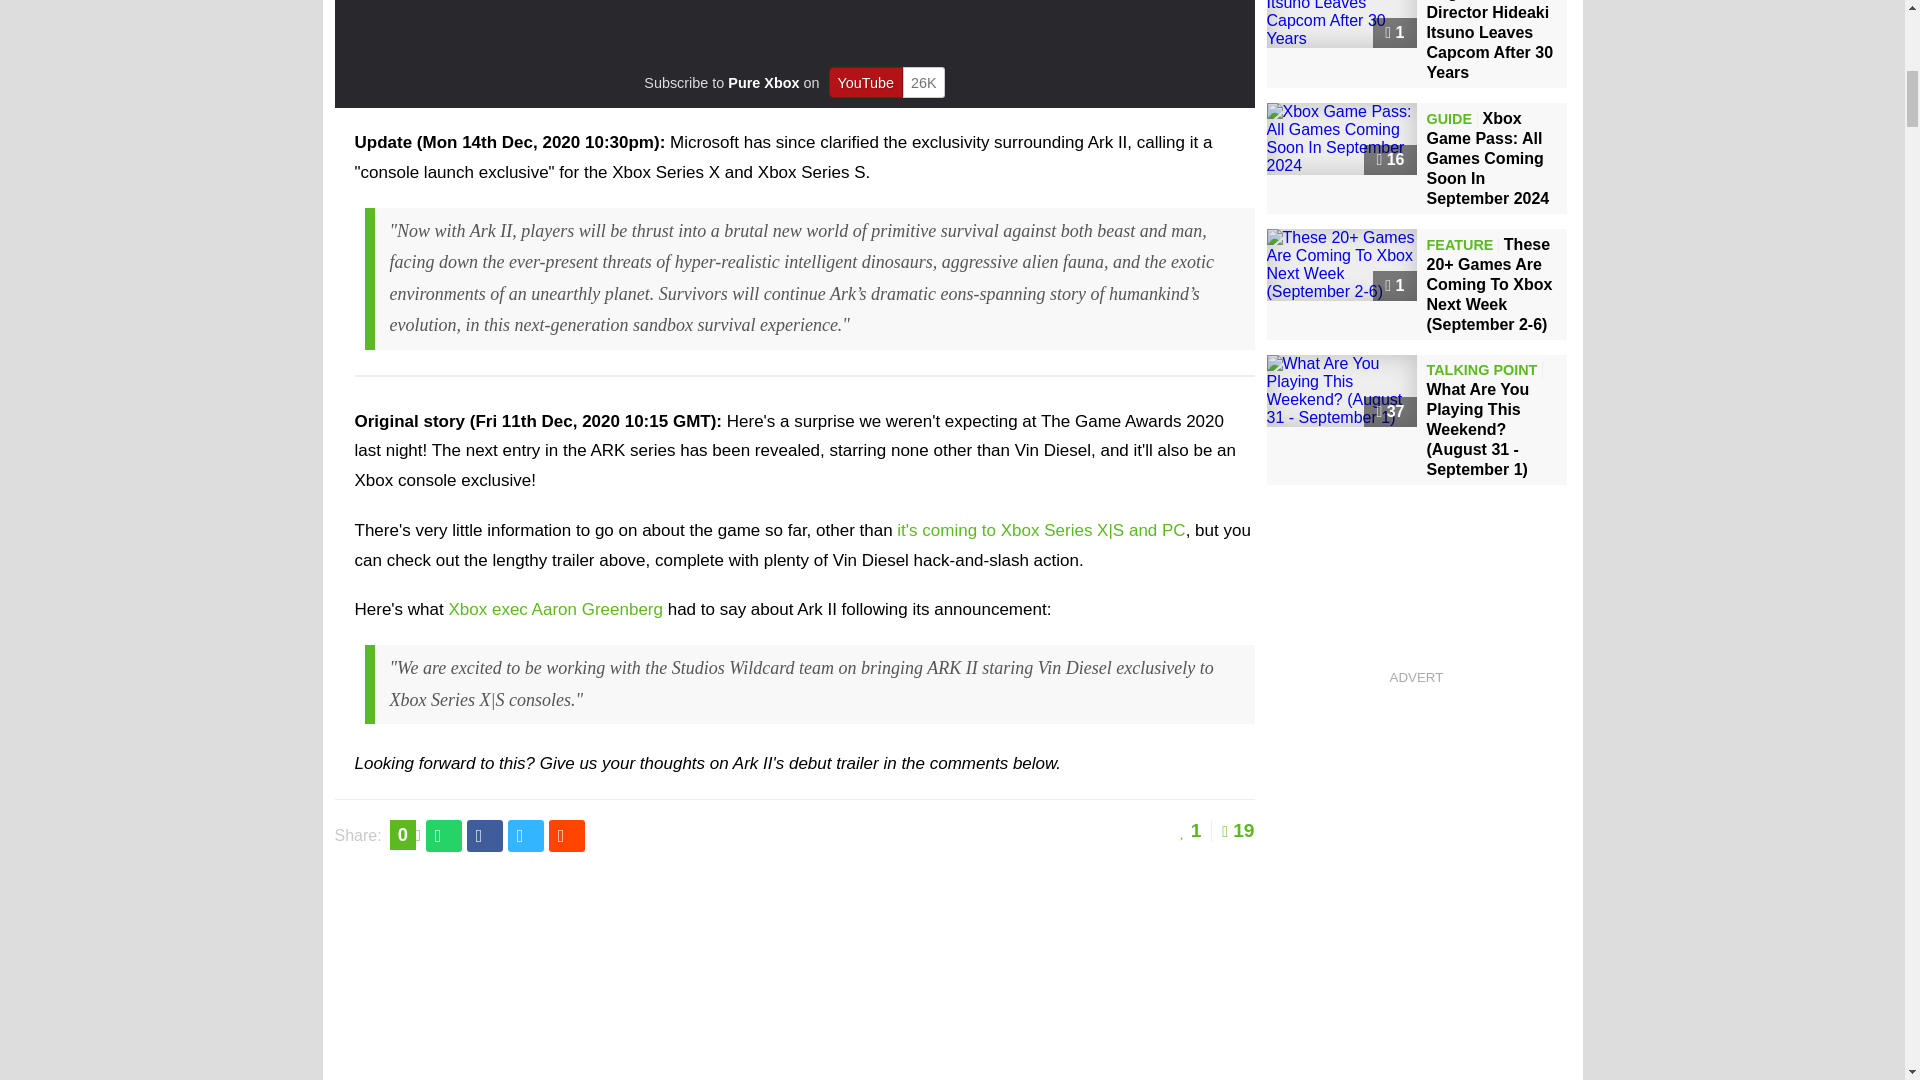  Describe the element at coordinates (444, 836) in the screenshot. I see `Share this on WhatsApp` at that location.